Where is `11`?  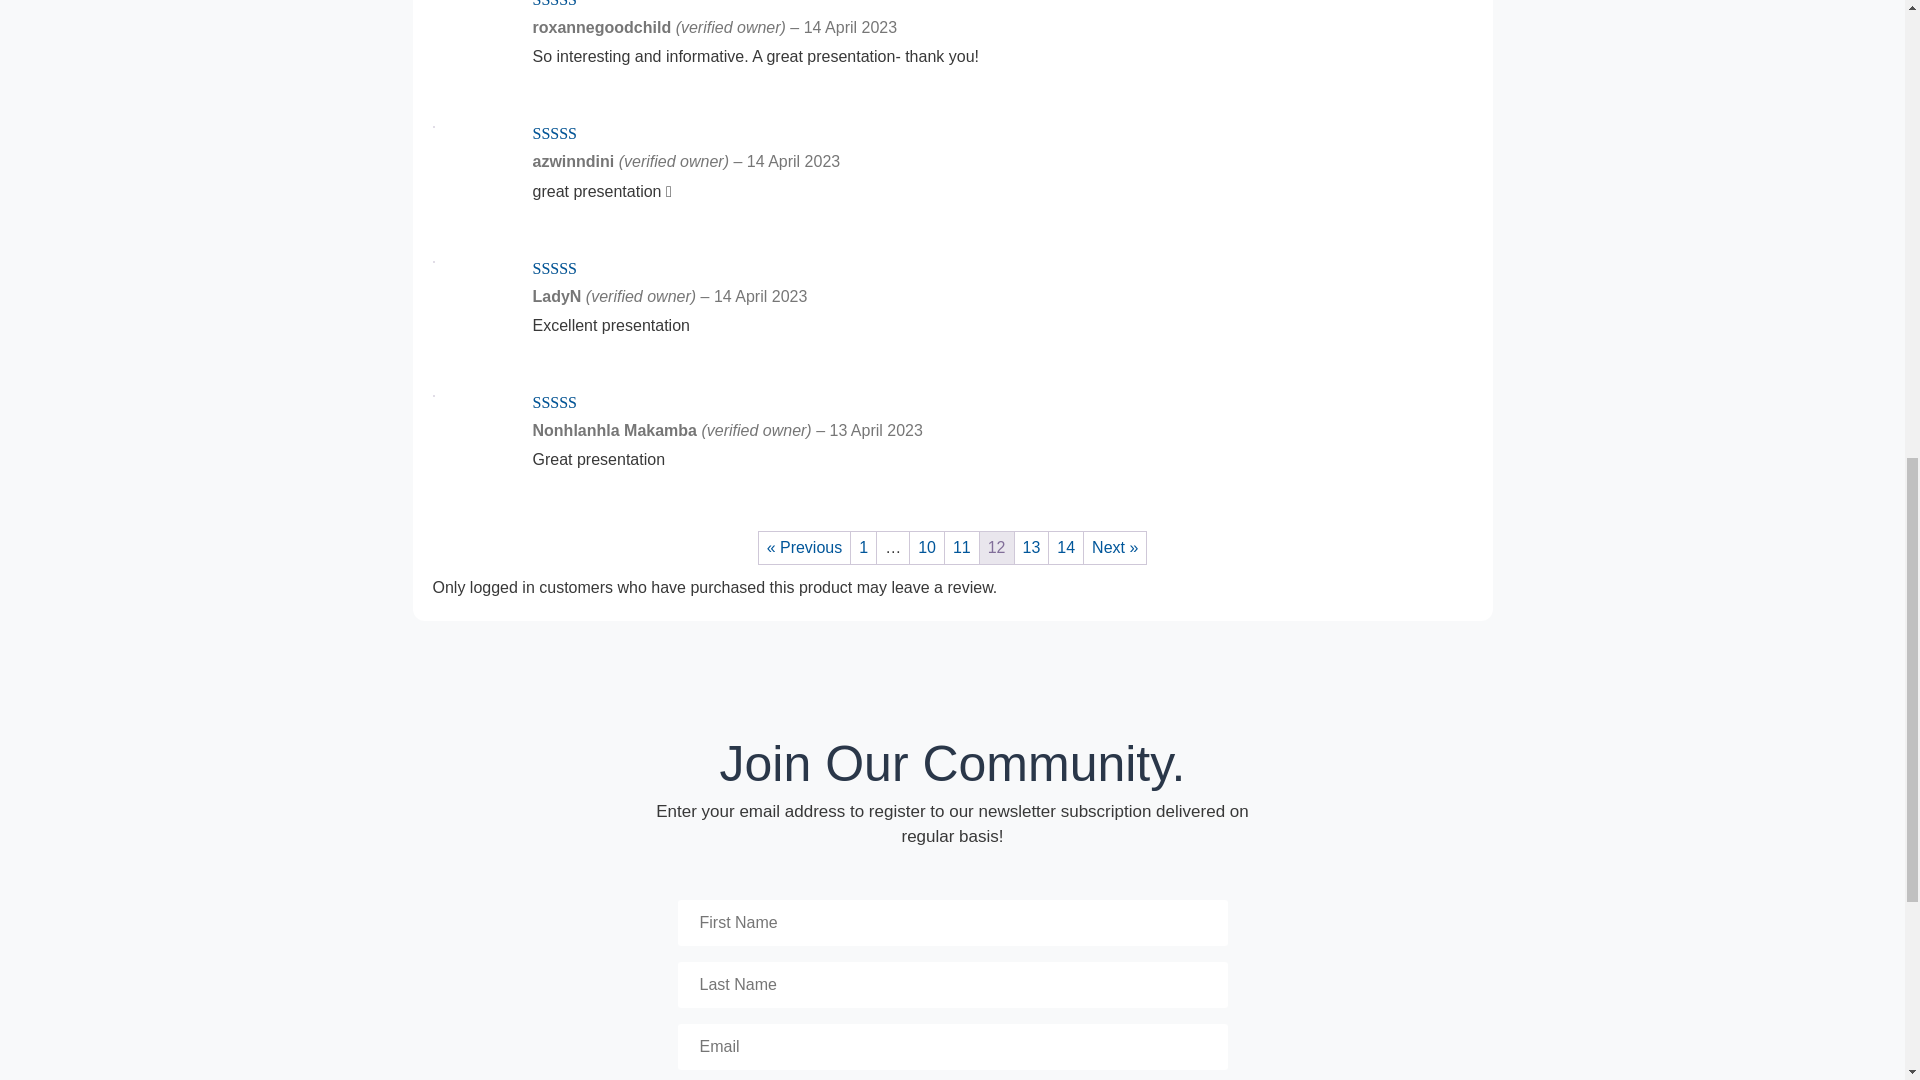 11 is located at coordinates (962, 548).